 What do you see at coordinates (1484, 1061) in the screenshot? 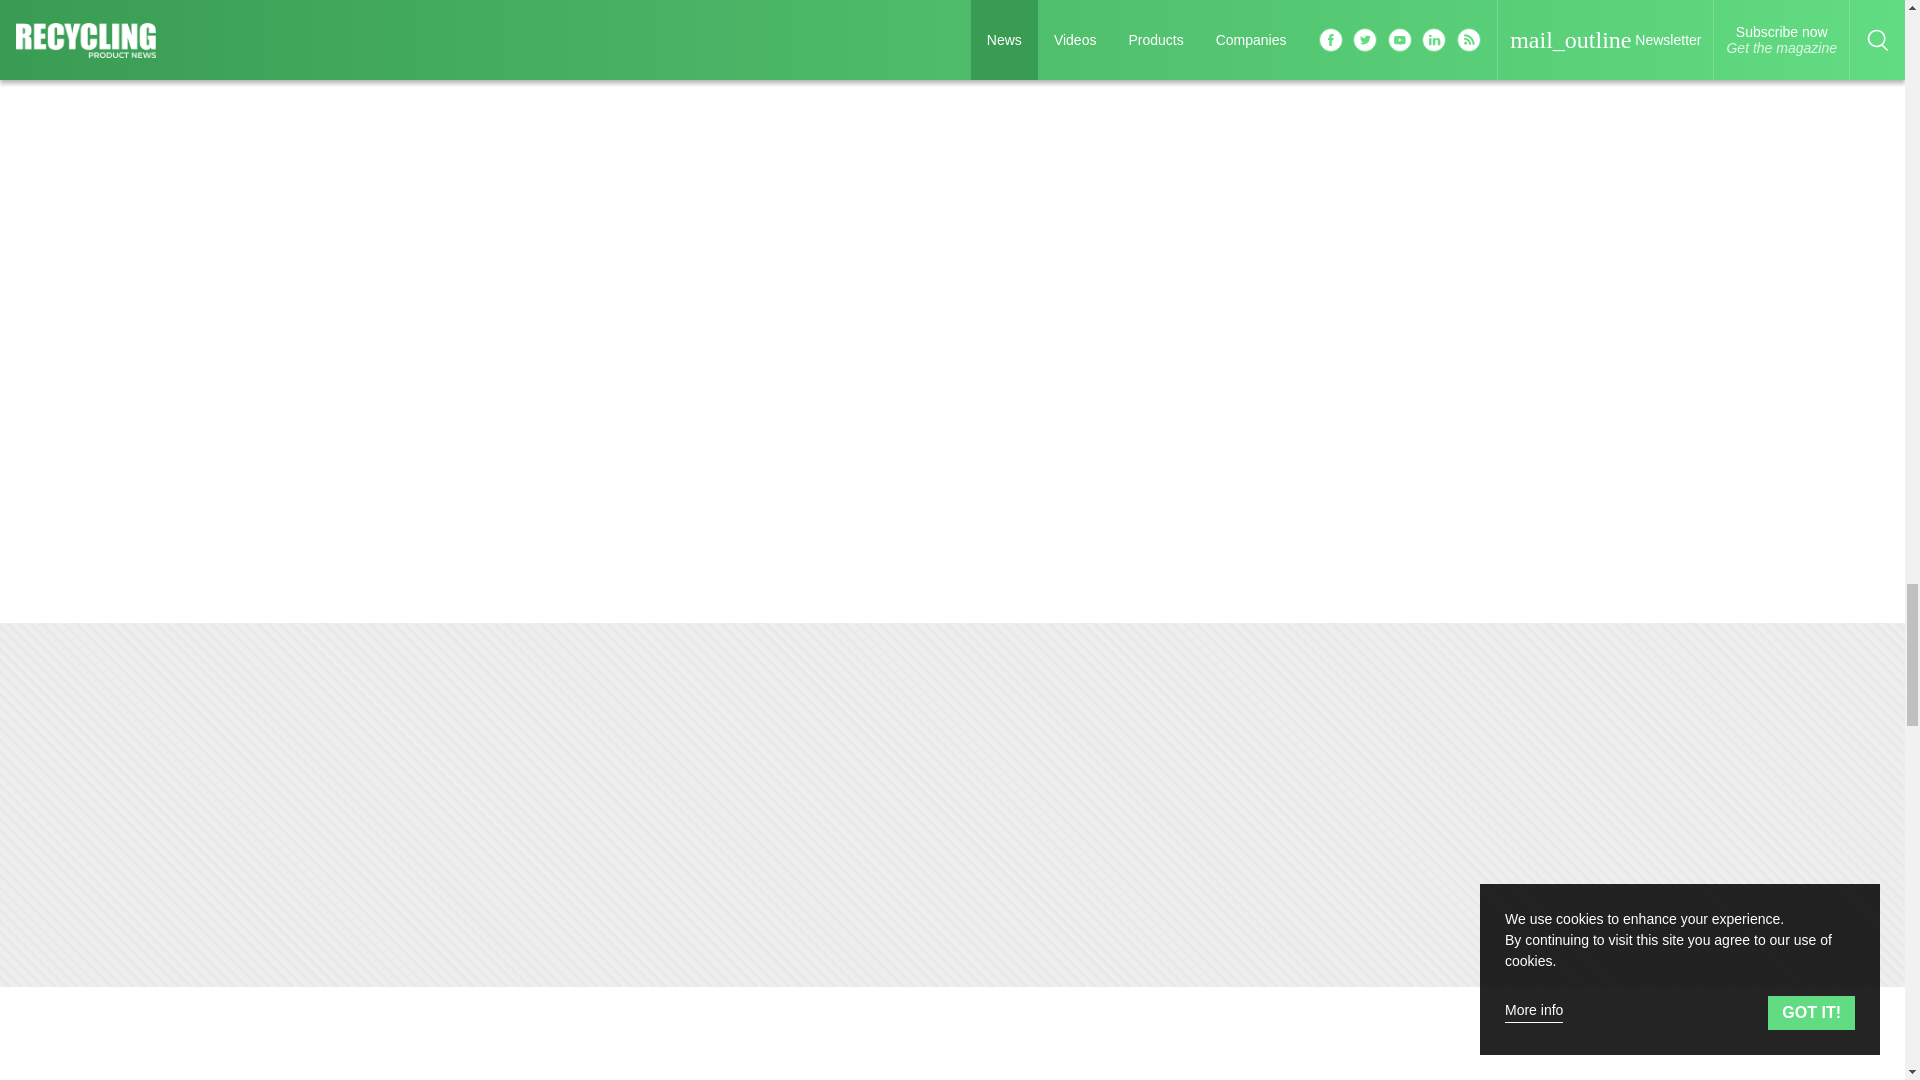
I see `3rd party ad content` at bounding box center [1484, 1061].